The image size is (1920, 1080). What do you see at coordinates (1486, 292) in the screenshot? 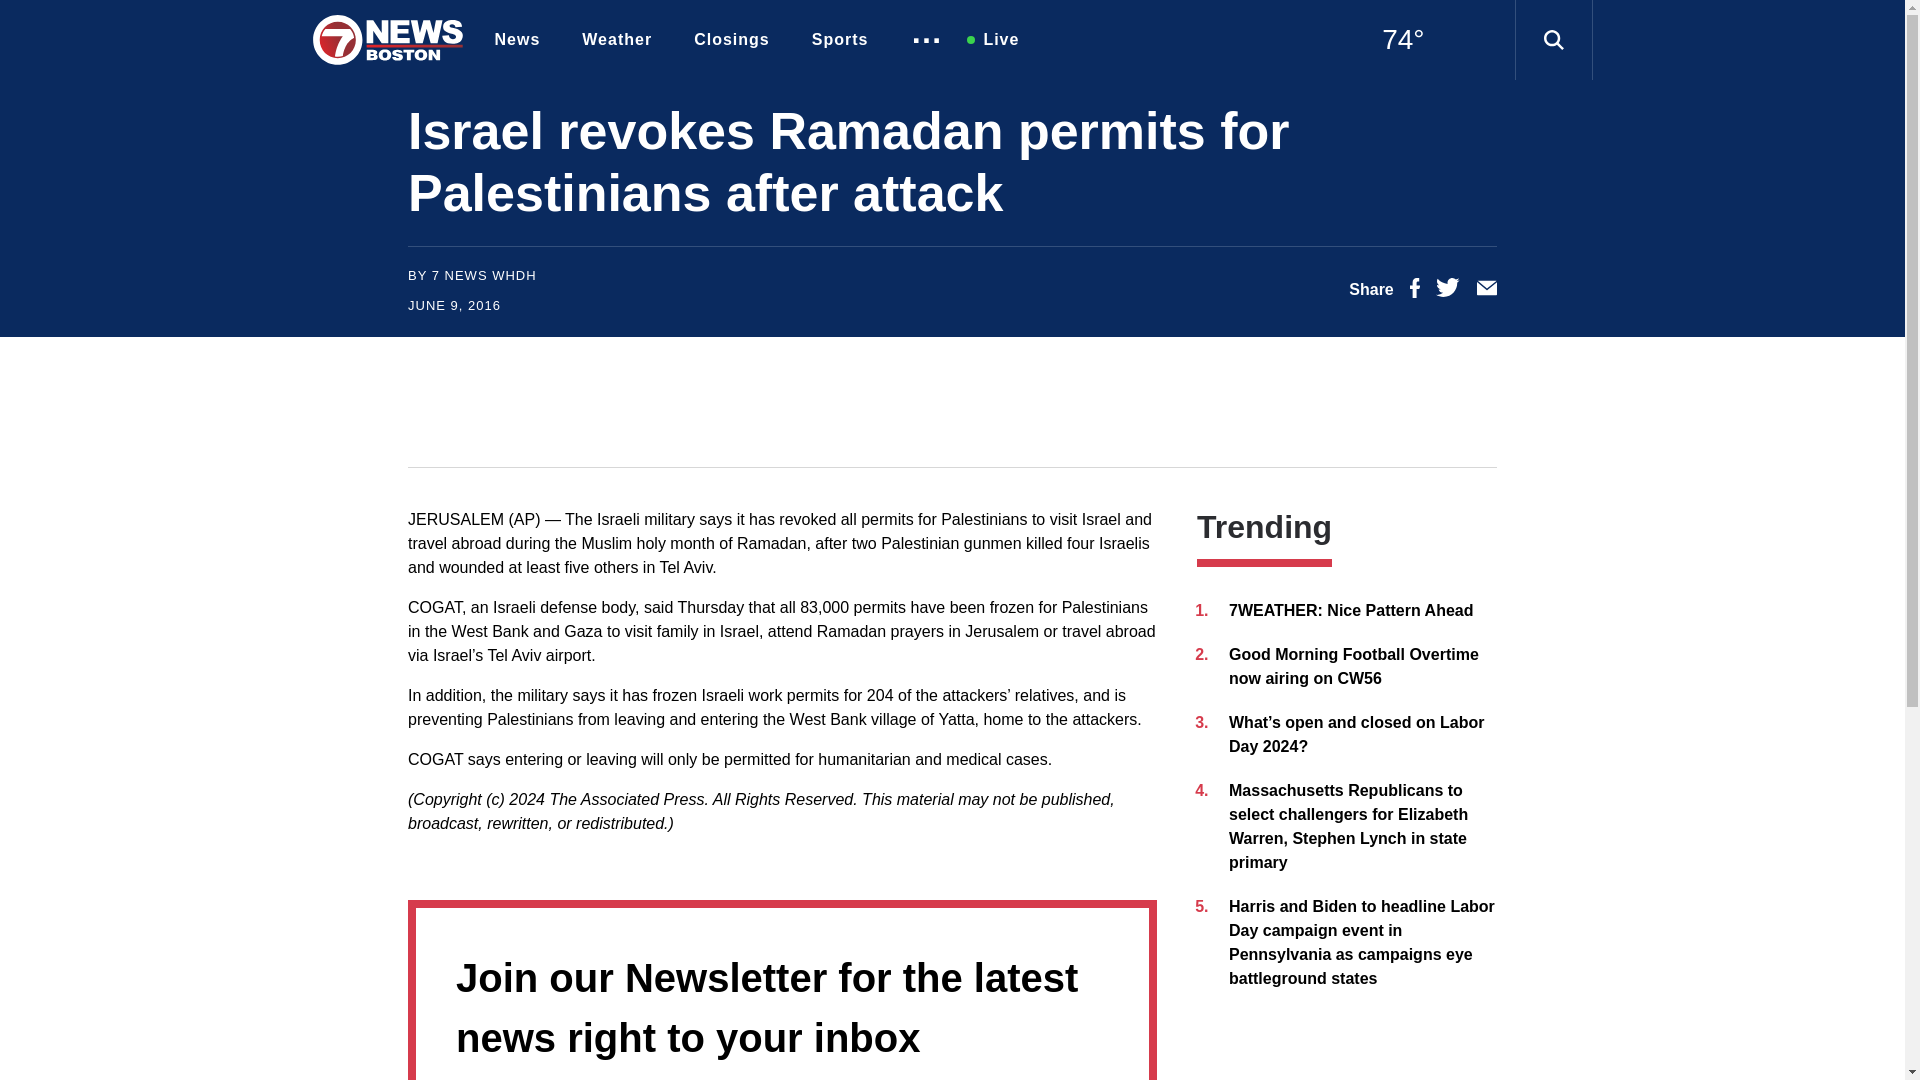
I see `Email` at bounding box center [1486, 292].